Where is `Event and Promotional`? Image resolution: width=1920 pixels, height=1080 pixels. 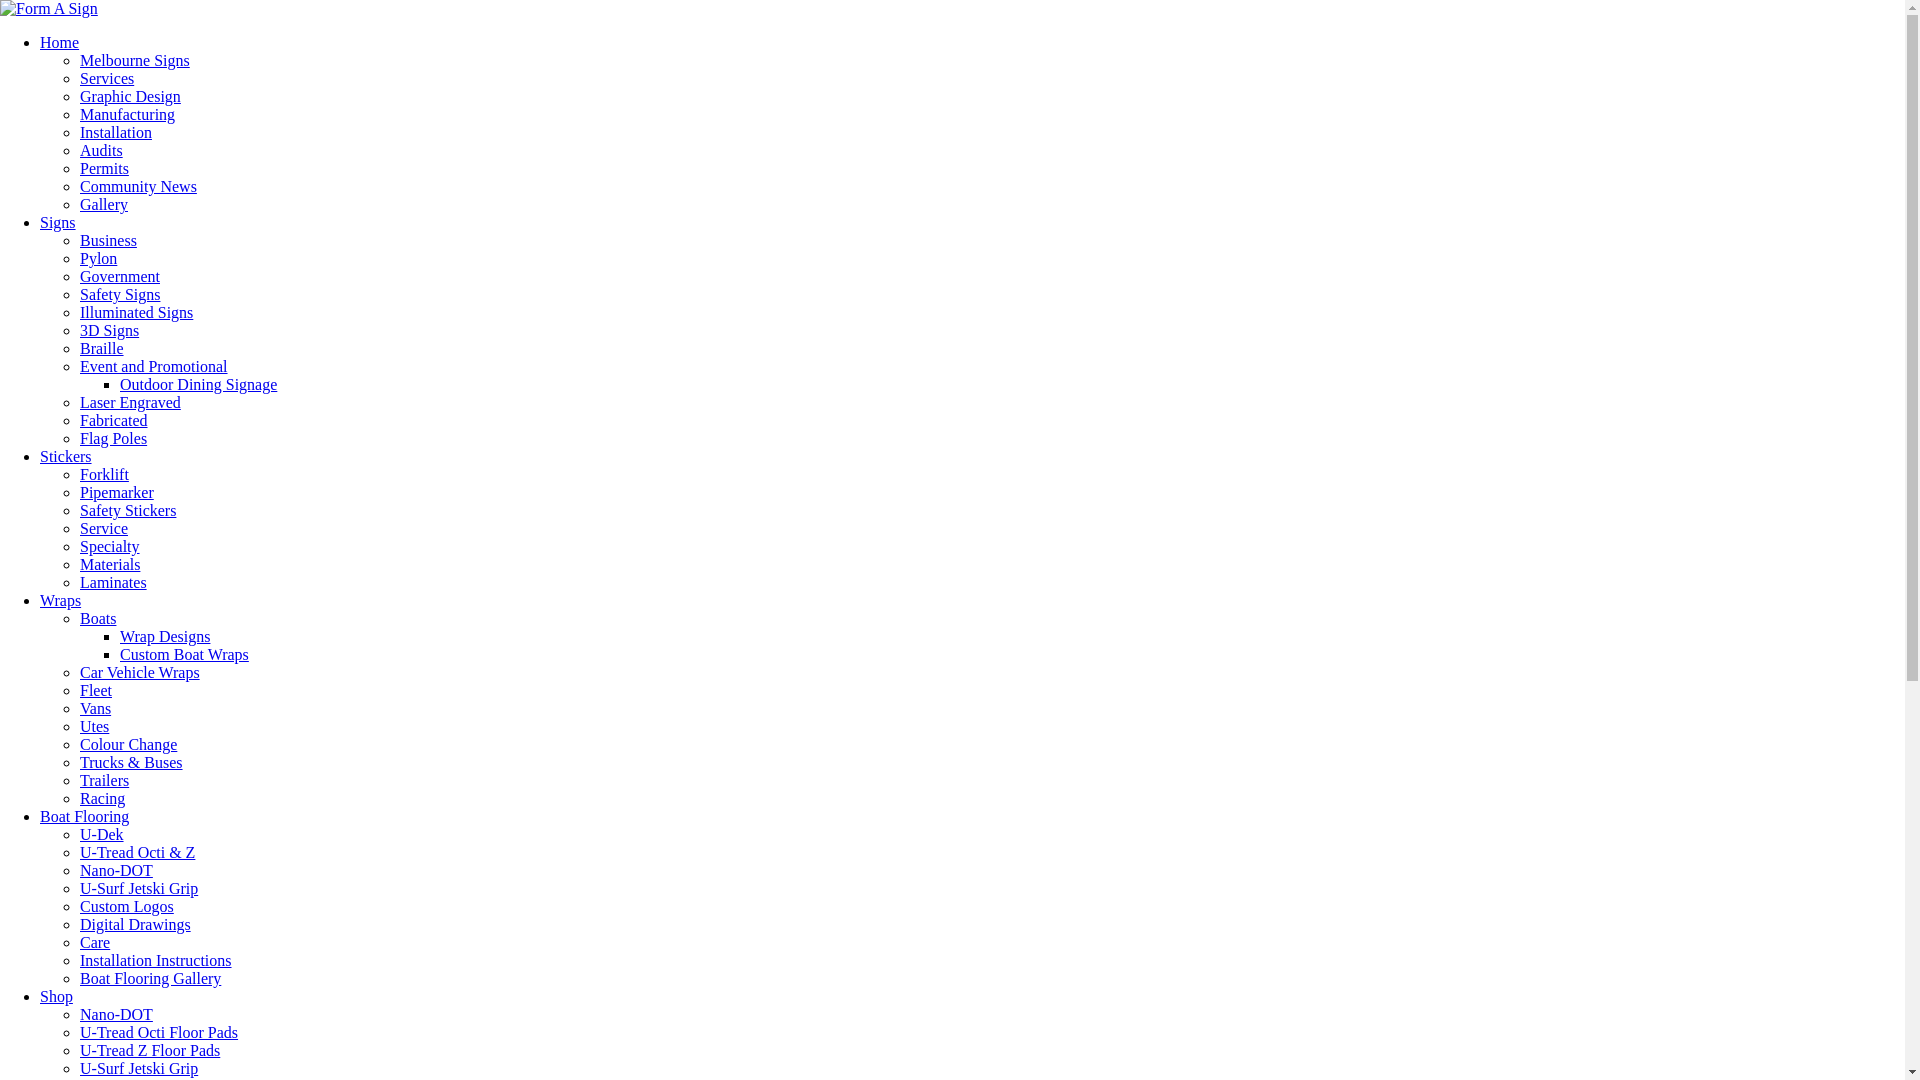
Event and Promotional is located at coordinates (154, 366).